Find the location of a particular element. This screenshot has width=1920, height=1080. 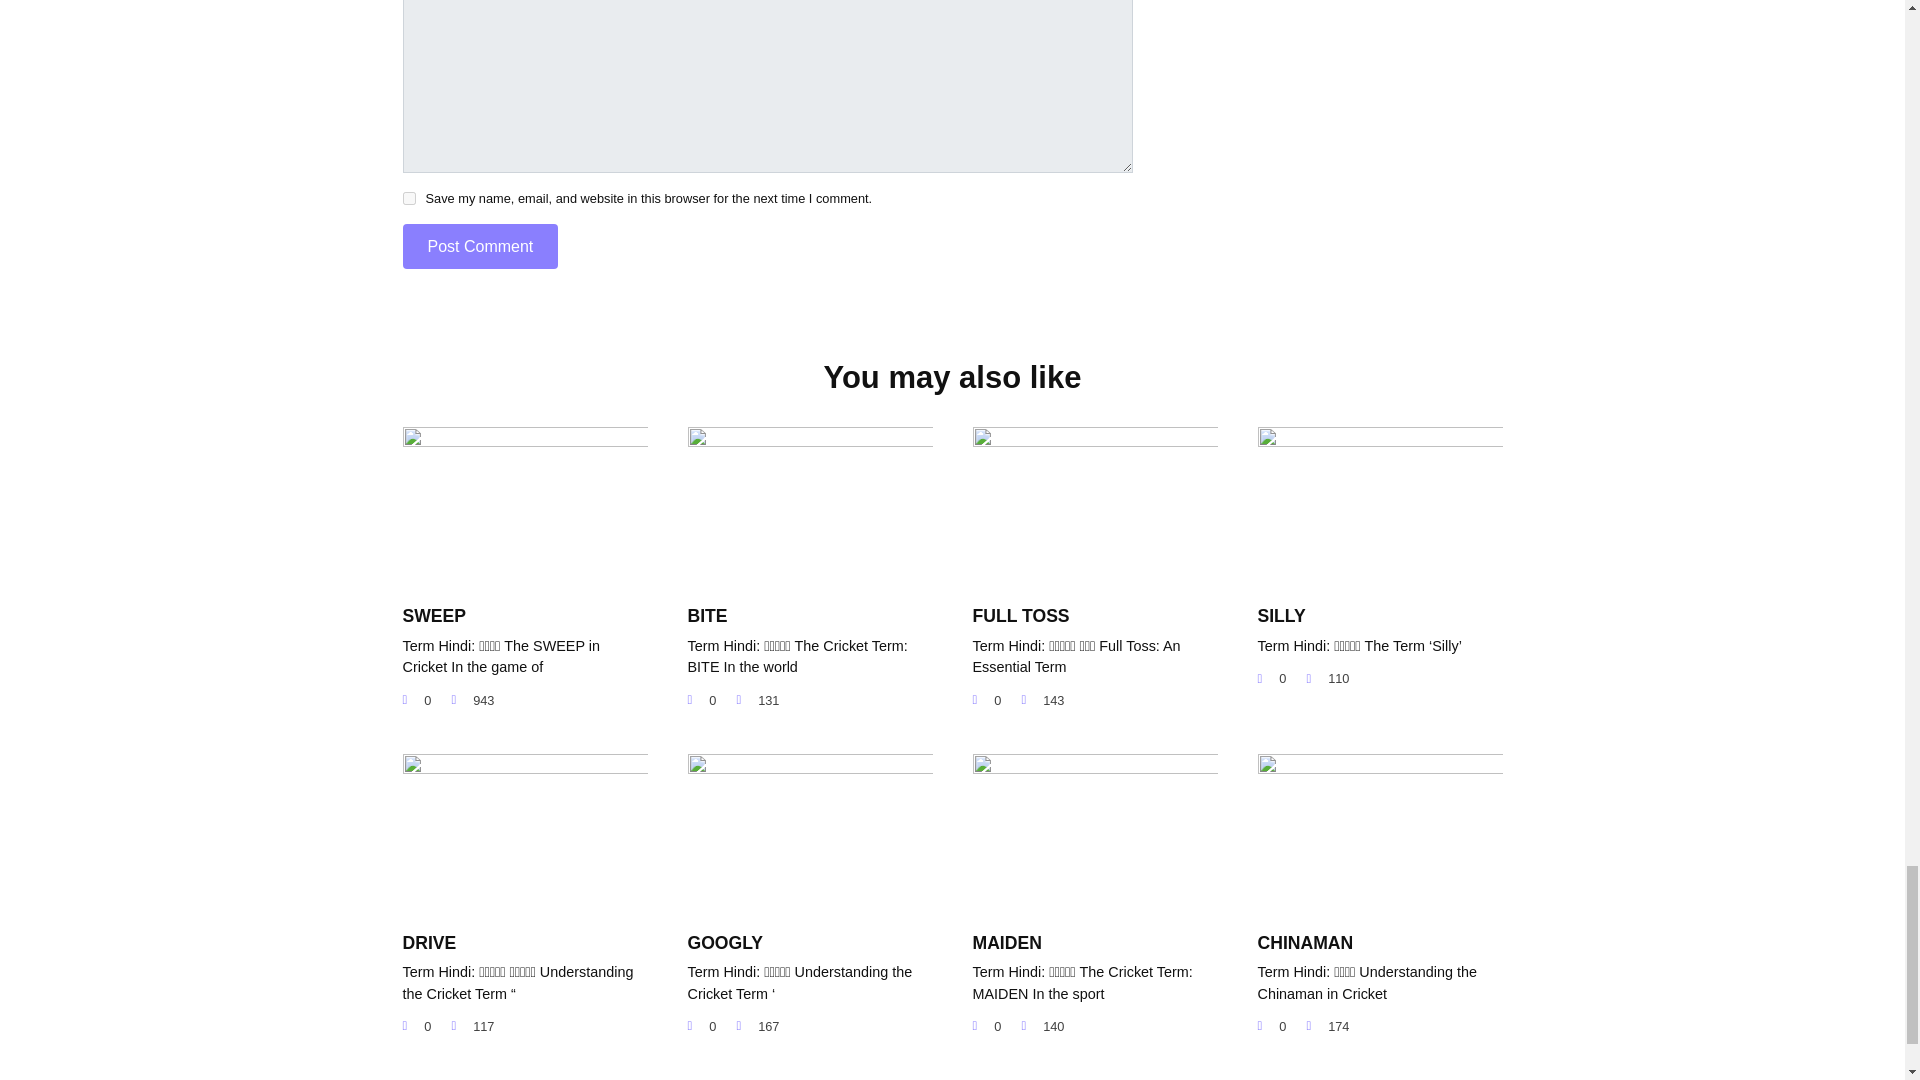

Post Comment is located at coordinates (480, 246).